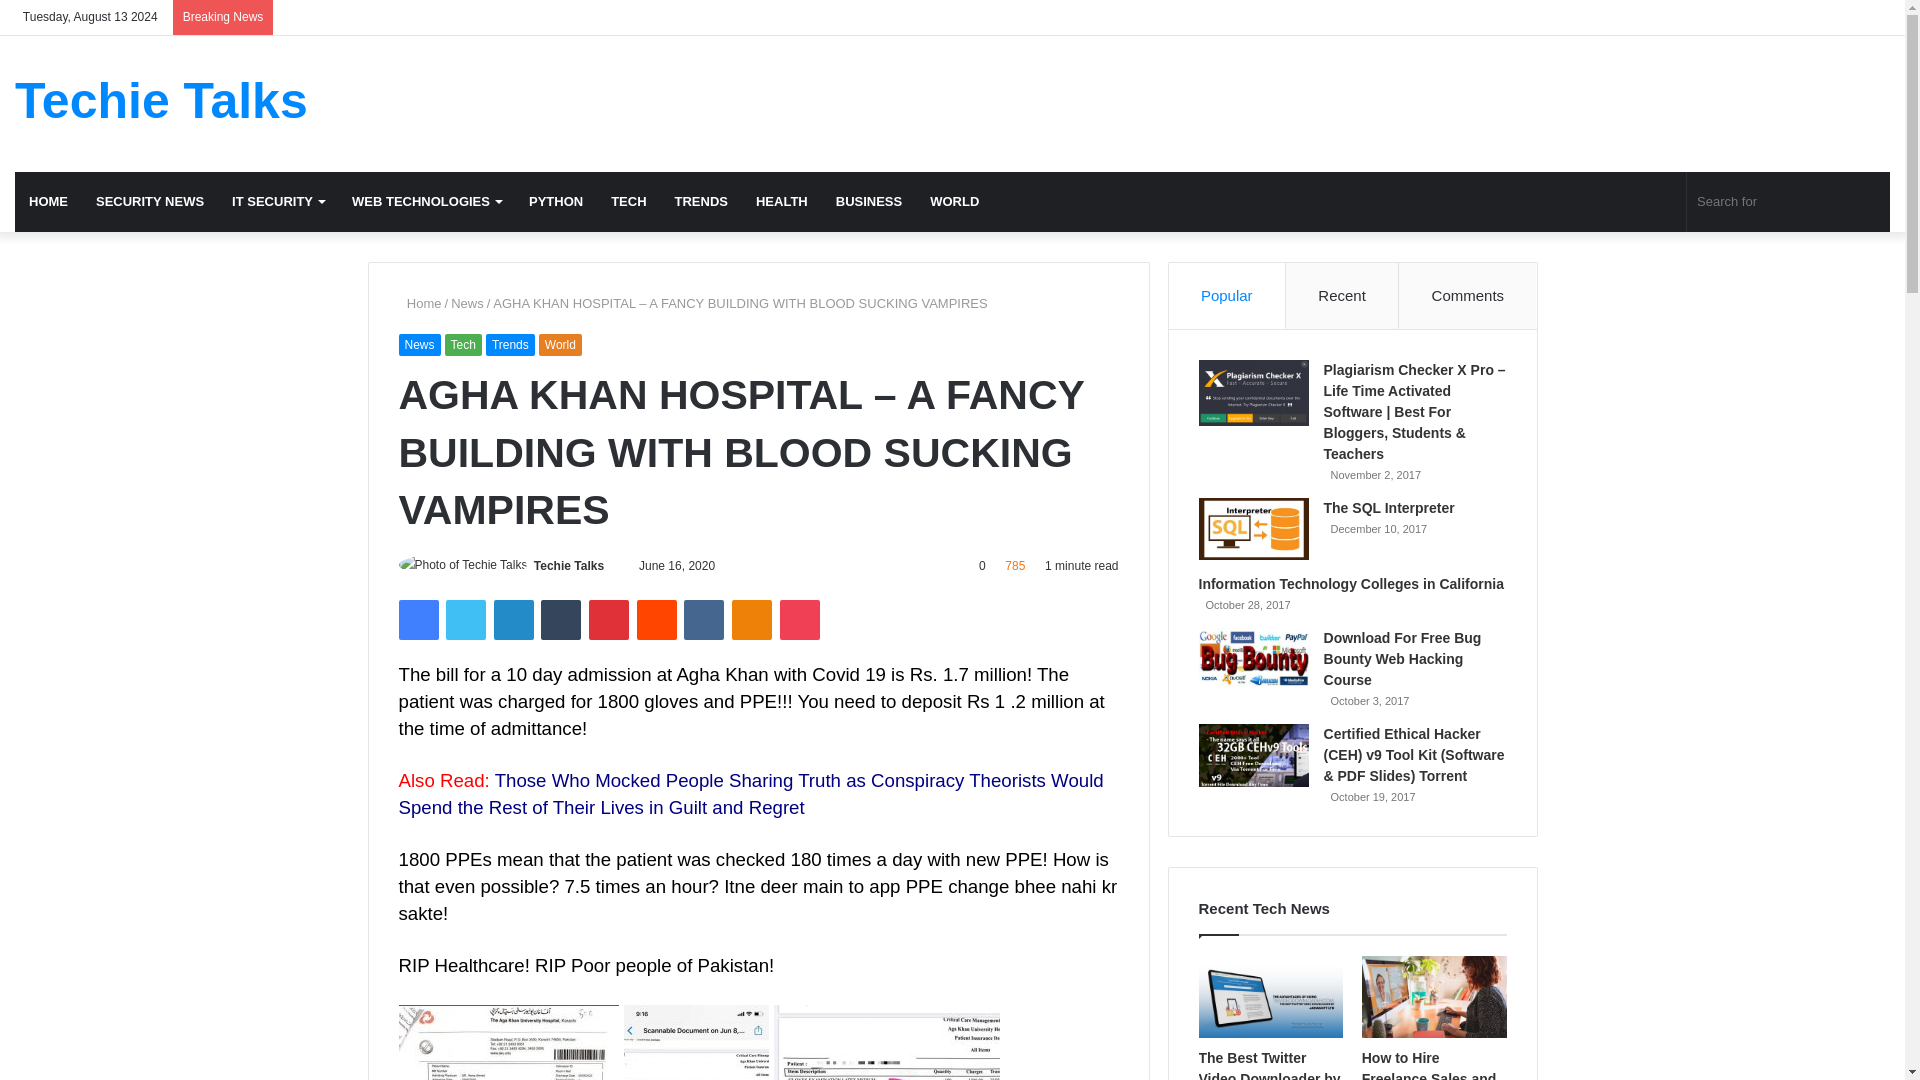 This screenshot has width=1920, height=1080. I want to click on IT SECURITY, so click(278, 202).